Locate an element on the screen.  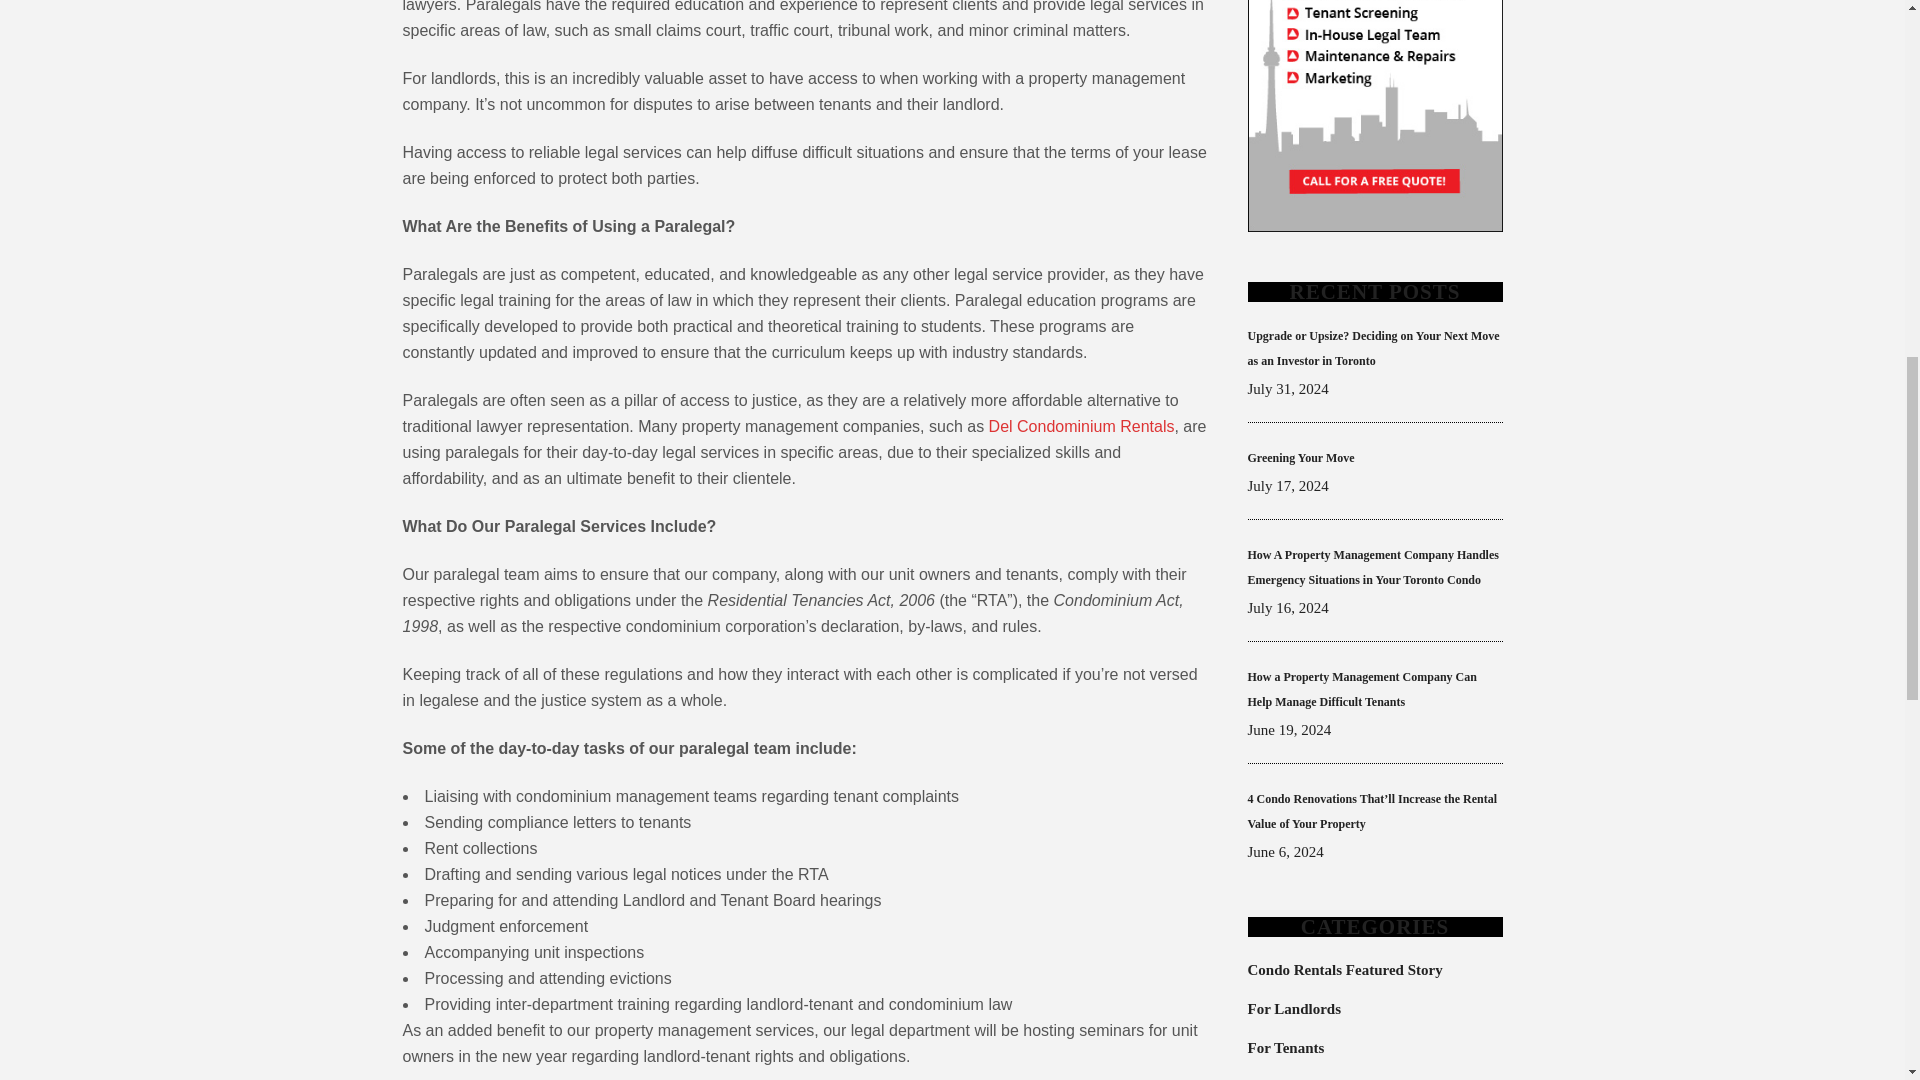
Del Condominium Rentals is located at coordinates (1082, 426).